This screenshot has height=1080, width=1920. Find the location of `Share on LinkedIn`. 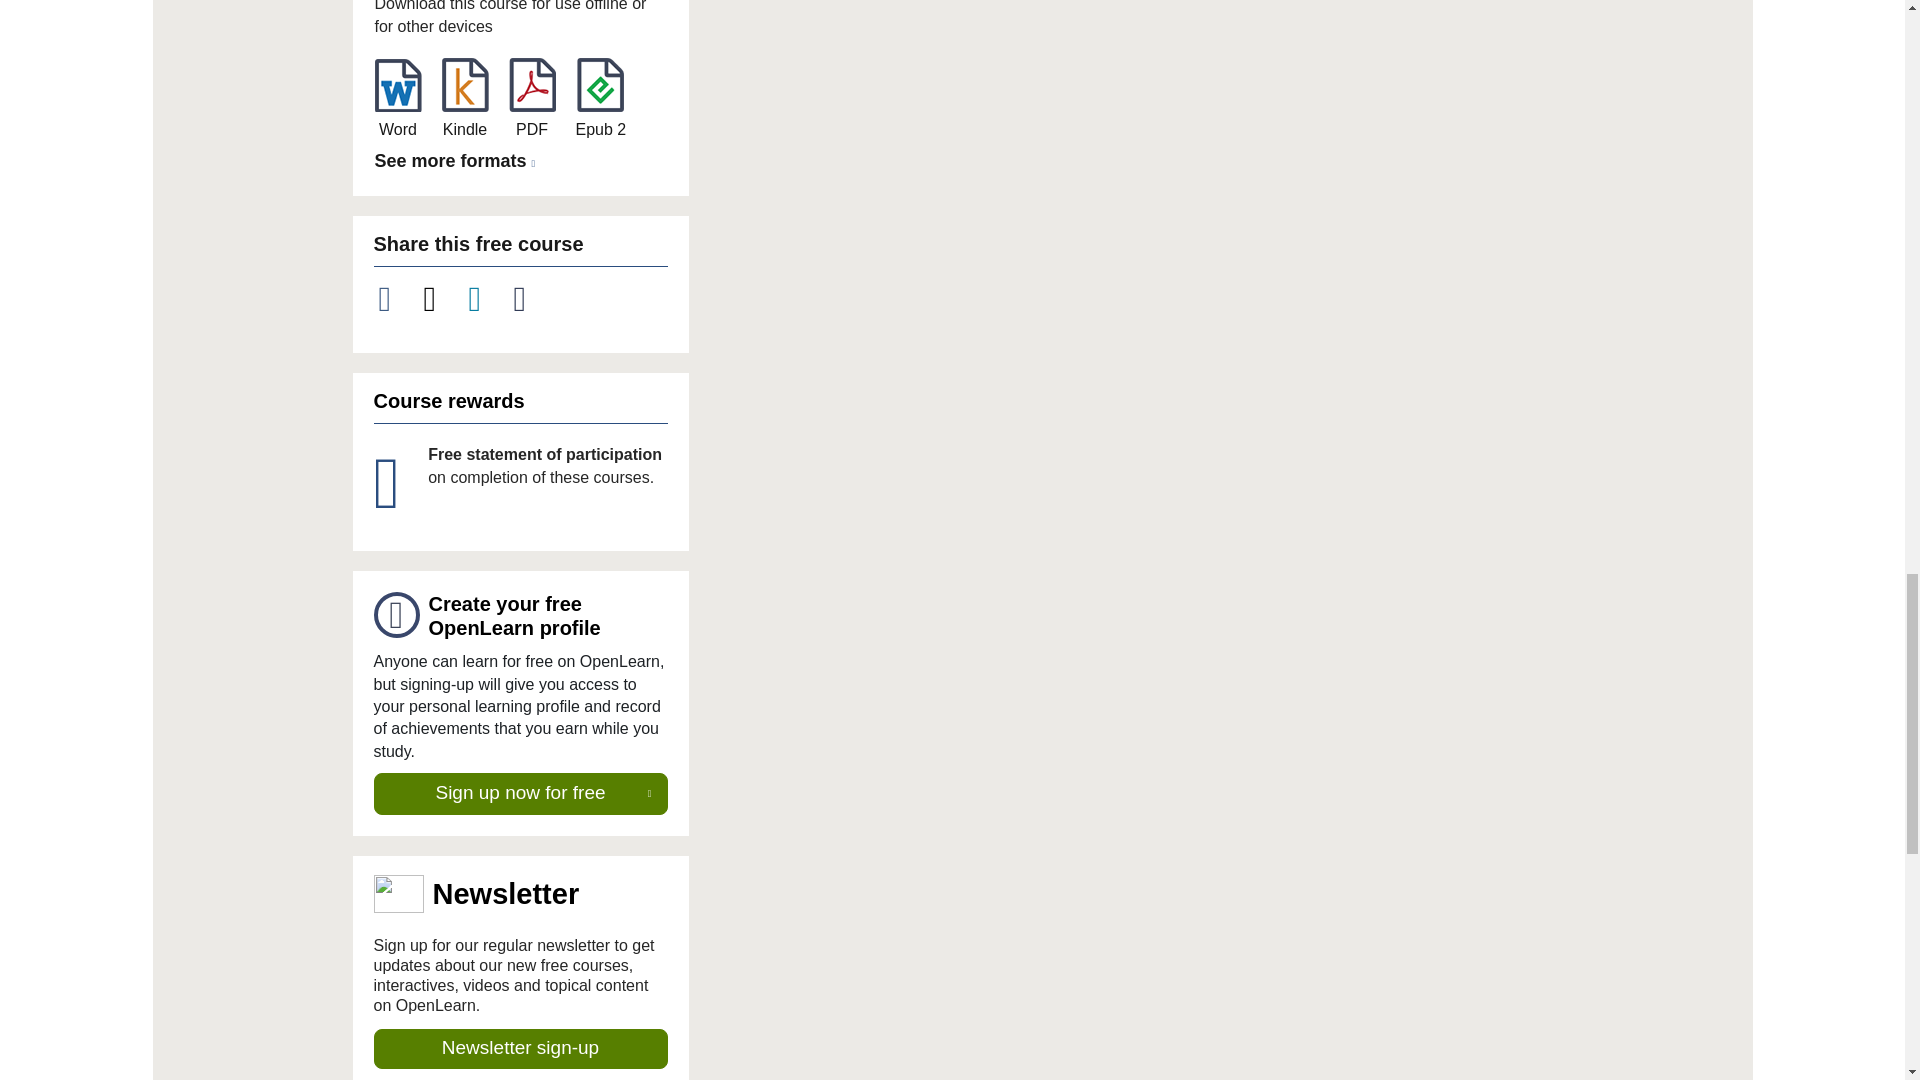

Share on LinkedIn is located at coordinates (486, 299).